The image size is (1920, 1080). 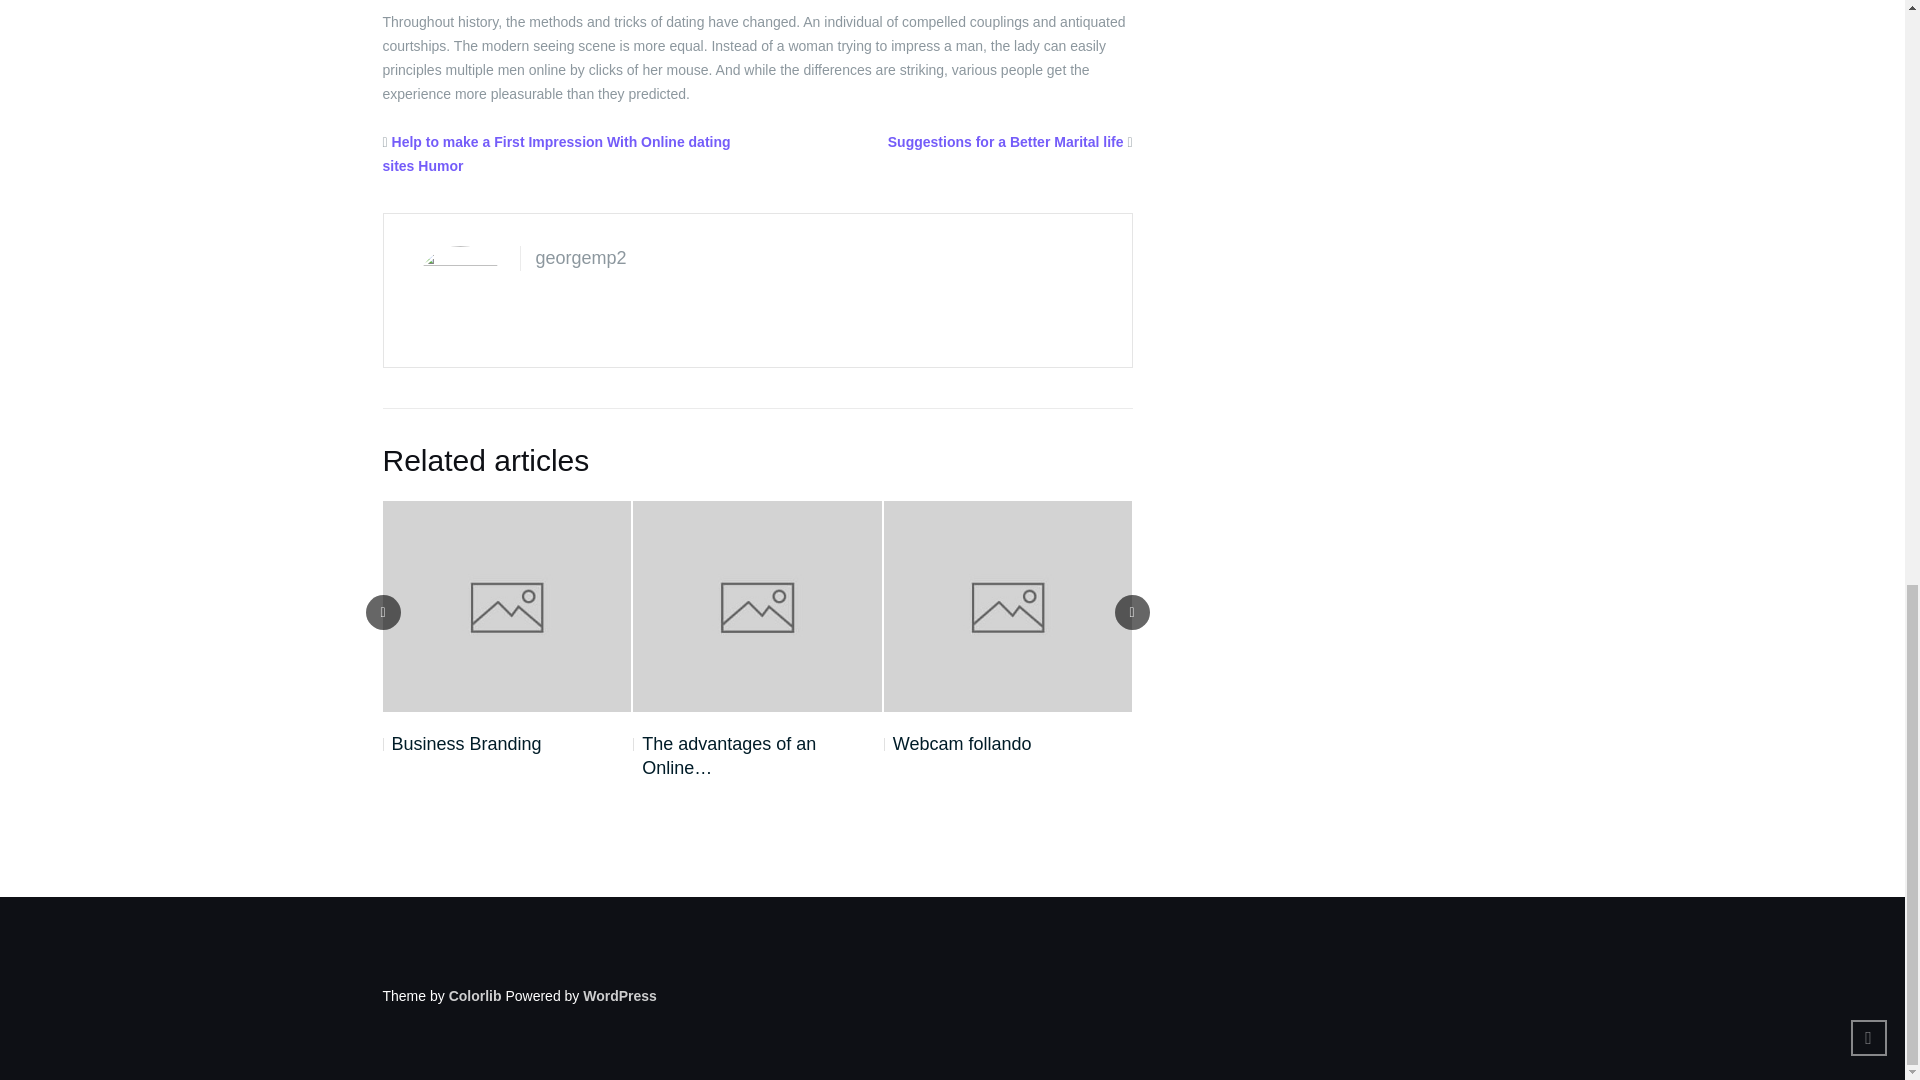 I want to click on Suggestions for a Better Marital life, so click(x=1005, y=142).